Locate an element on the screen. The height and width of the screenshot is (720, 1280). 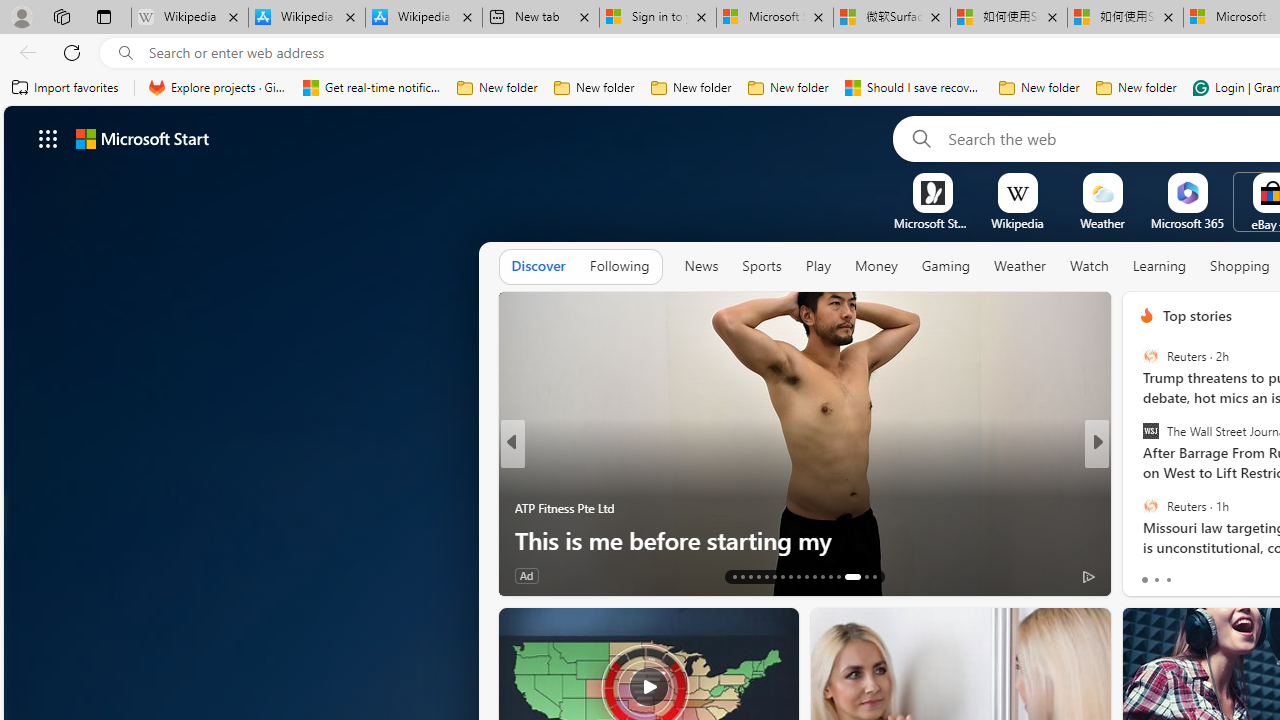
Reuters is located at coordinates (1150, 505).